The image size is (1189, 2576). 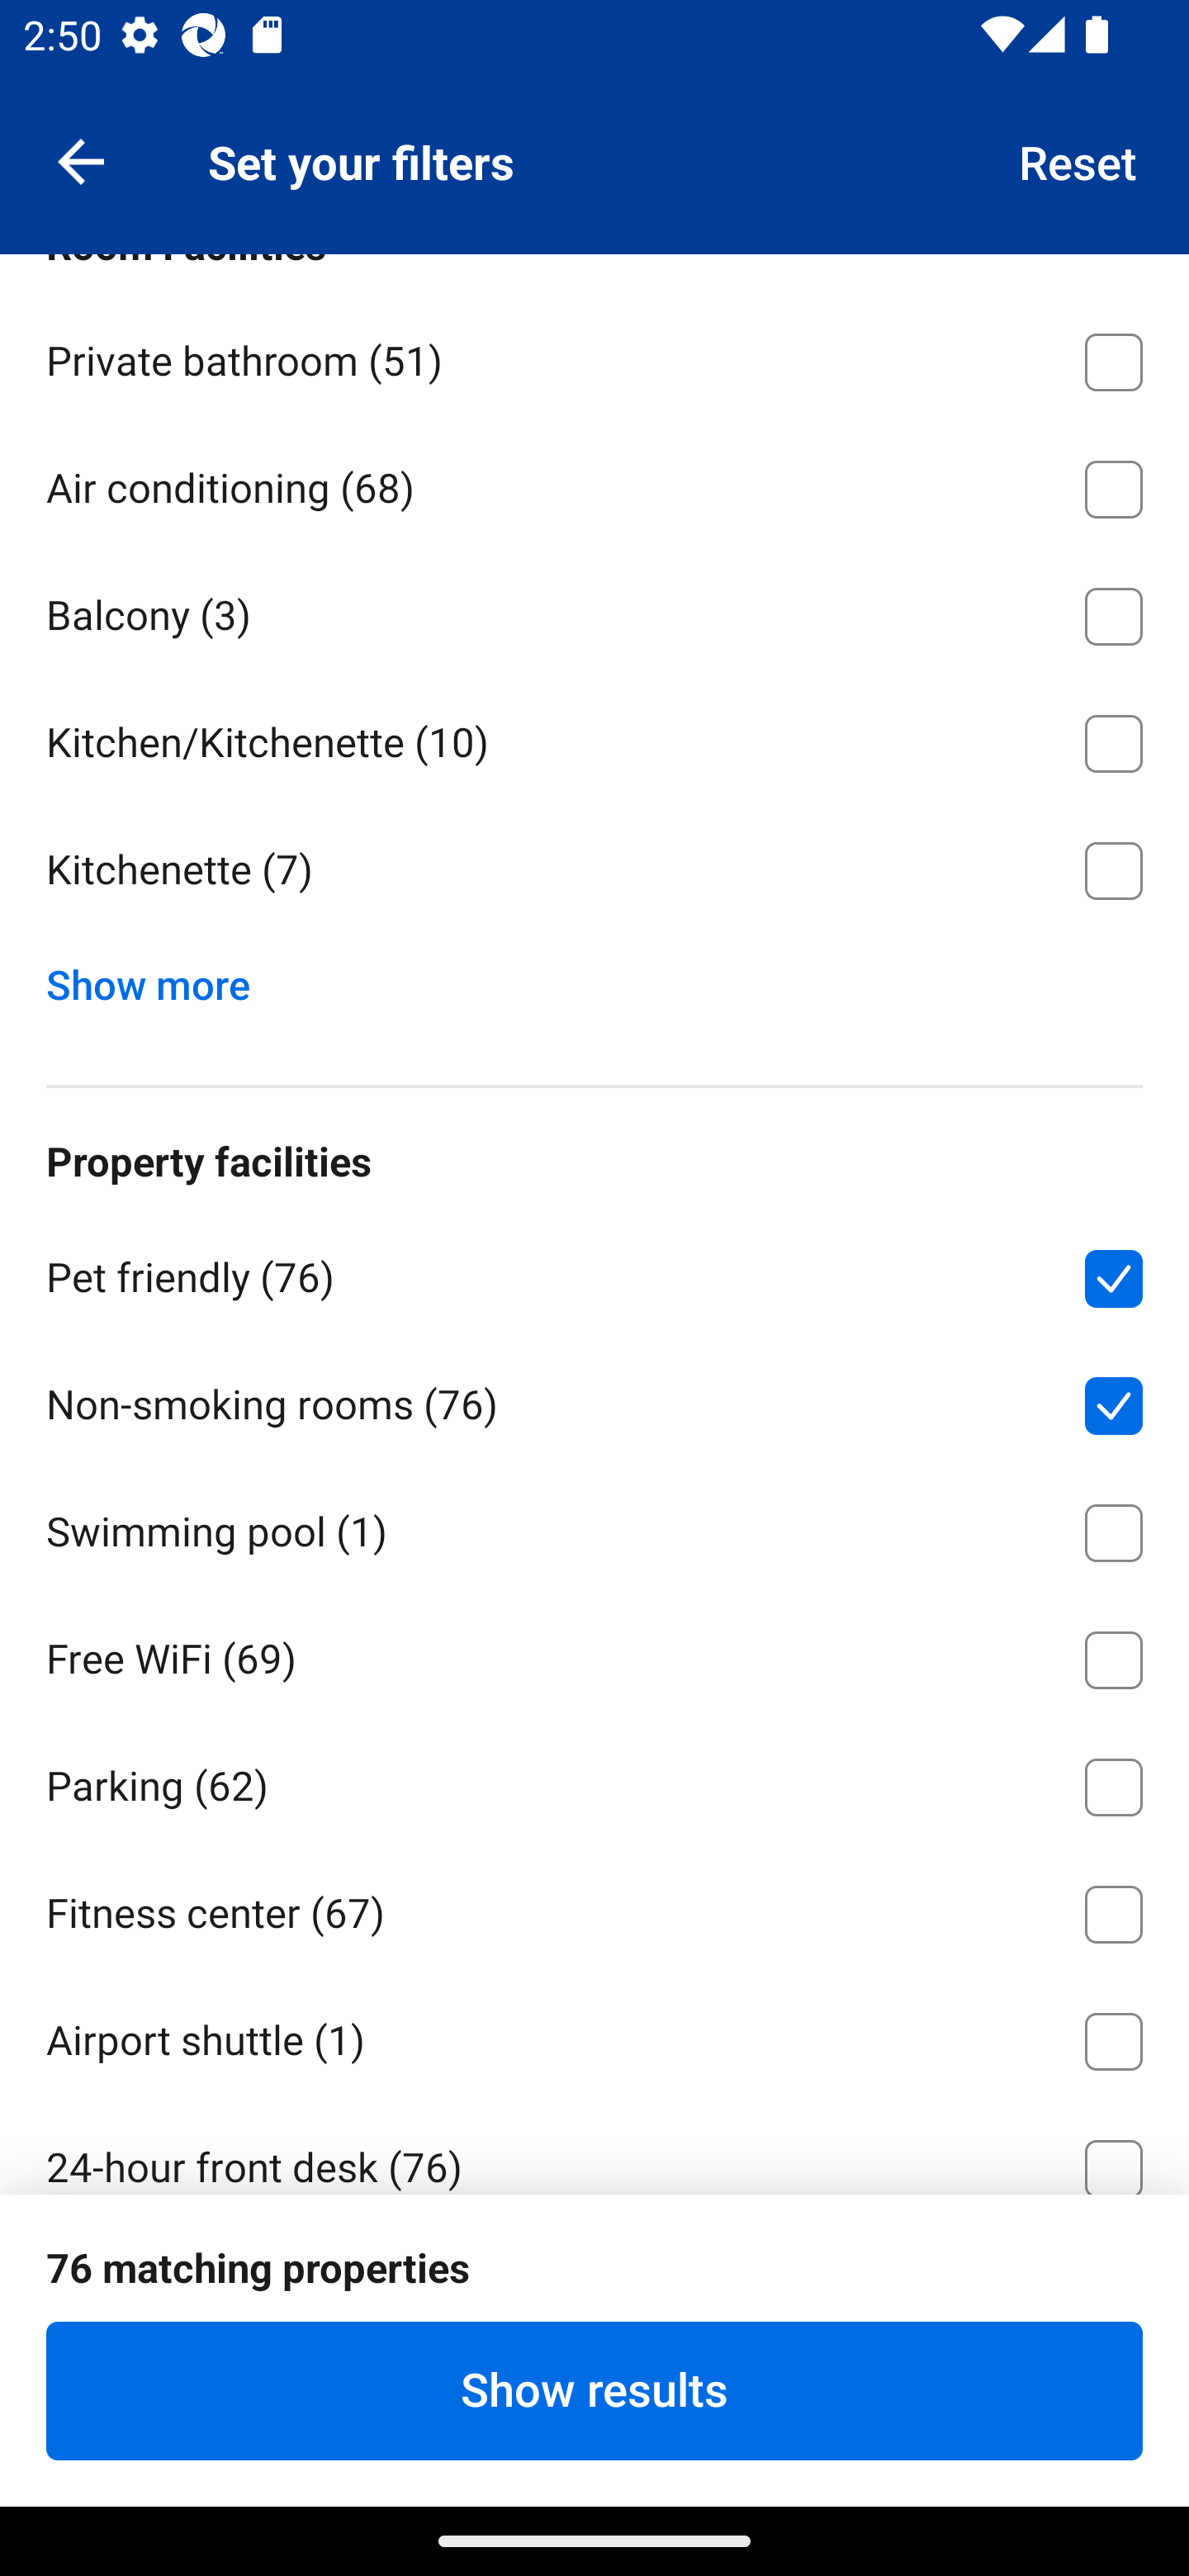 What do you see at coordinates (160, 978) in the screenshot?
I see `Show more` at bounding box center [160, 978].